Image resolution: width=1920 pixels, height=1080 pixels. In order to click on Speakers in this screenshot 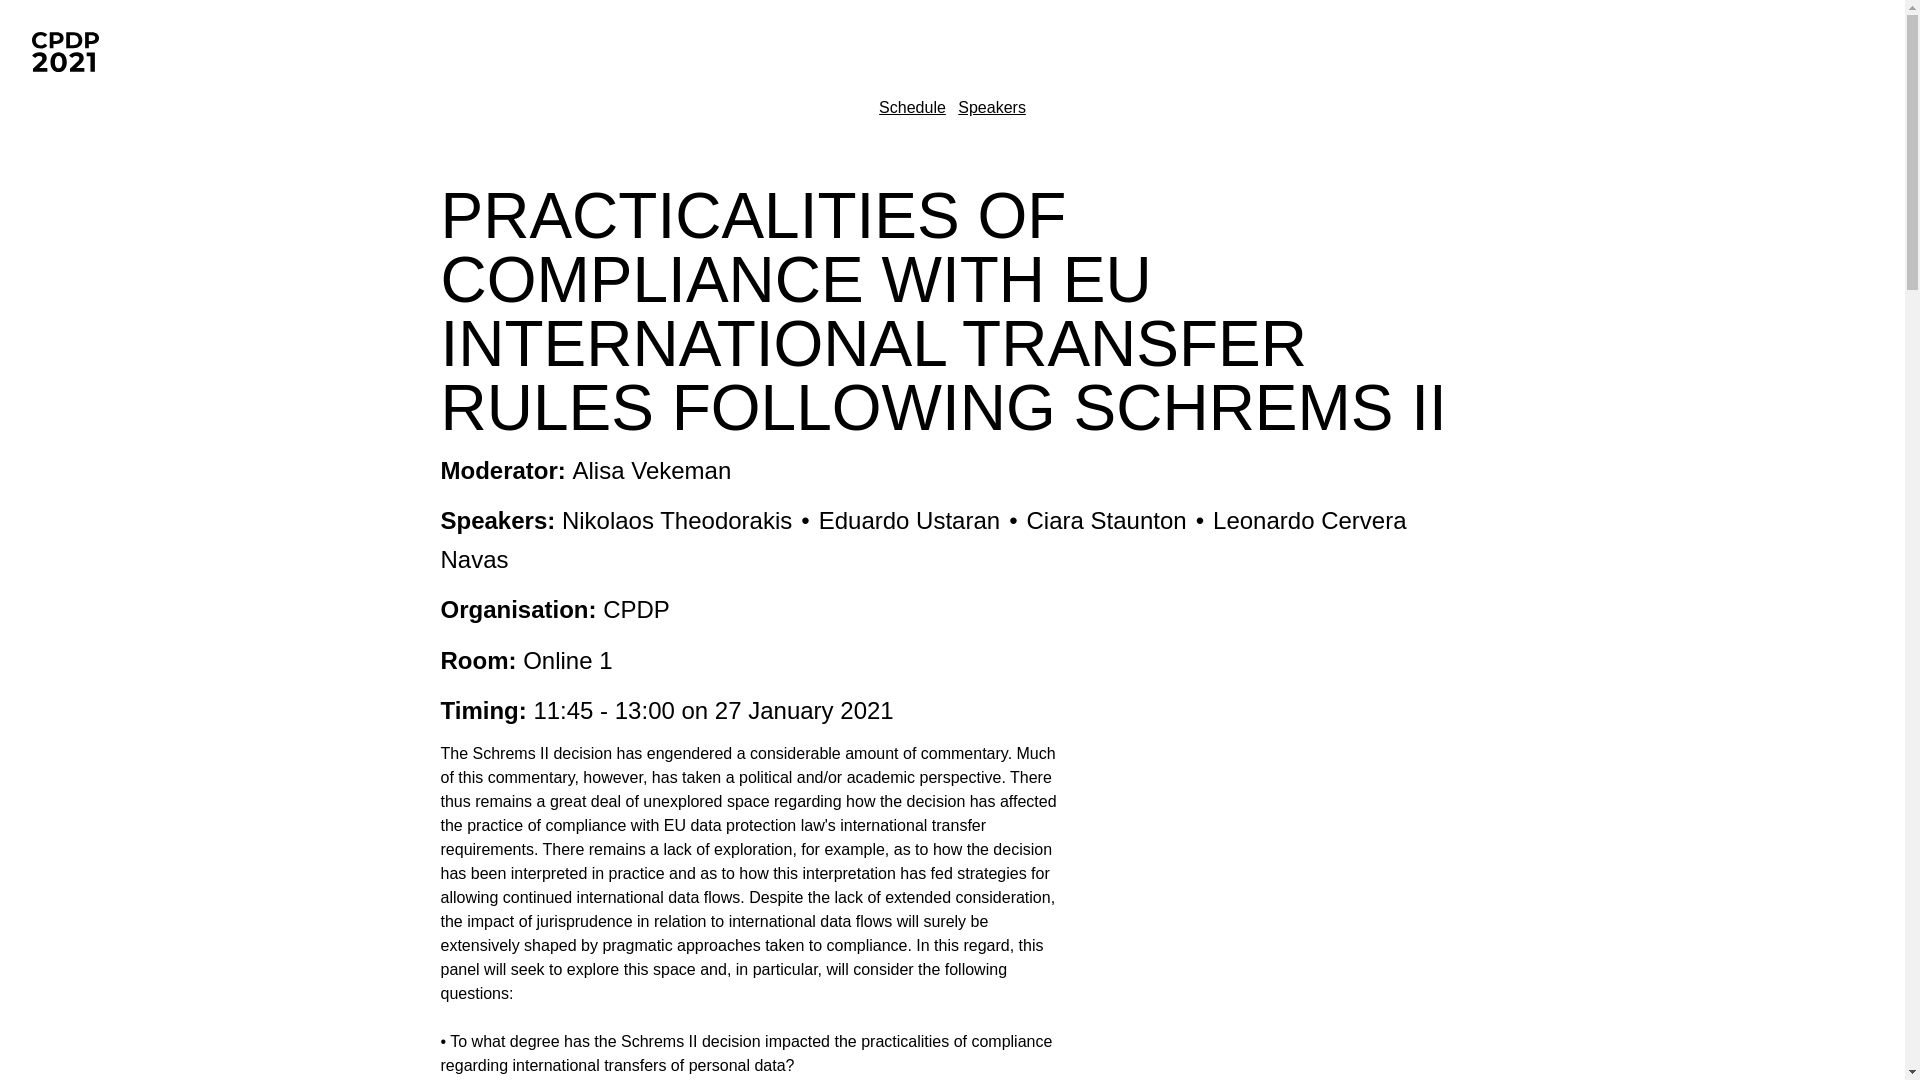, I will do `click(992, 107)`.